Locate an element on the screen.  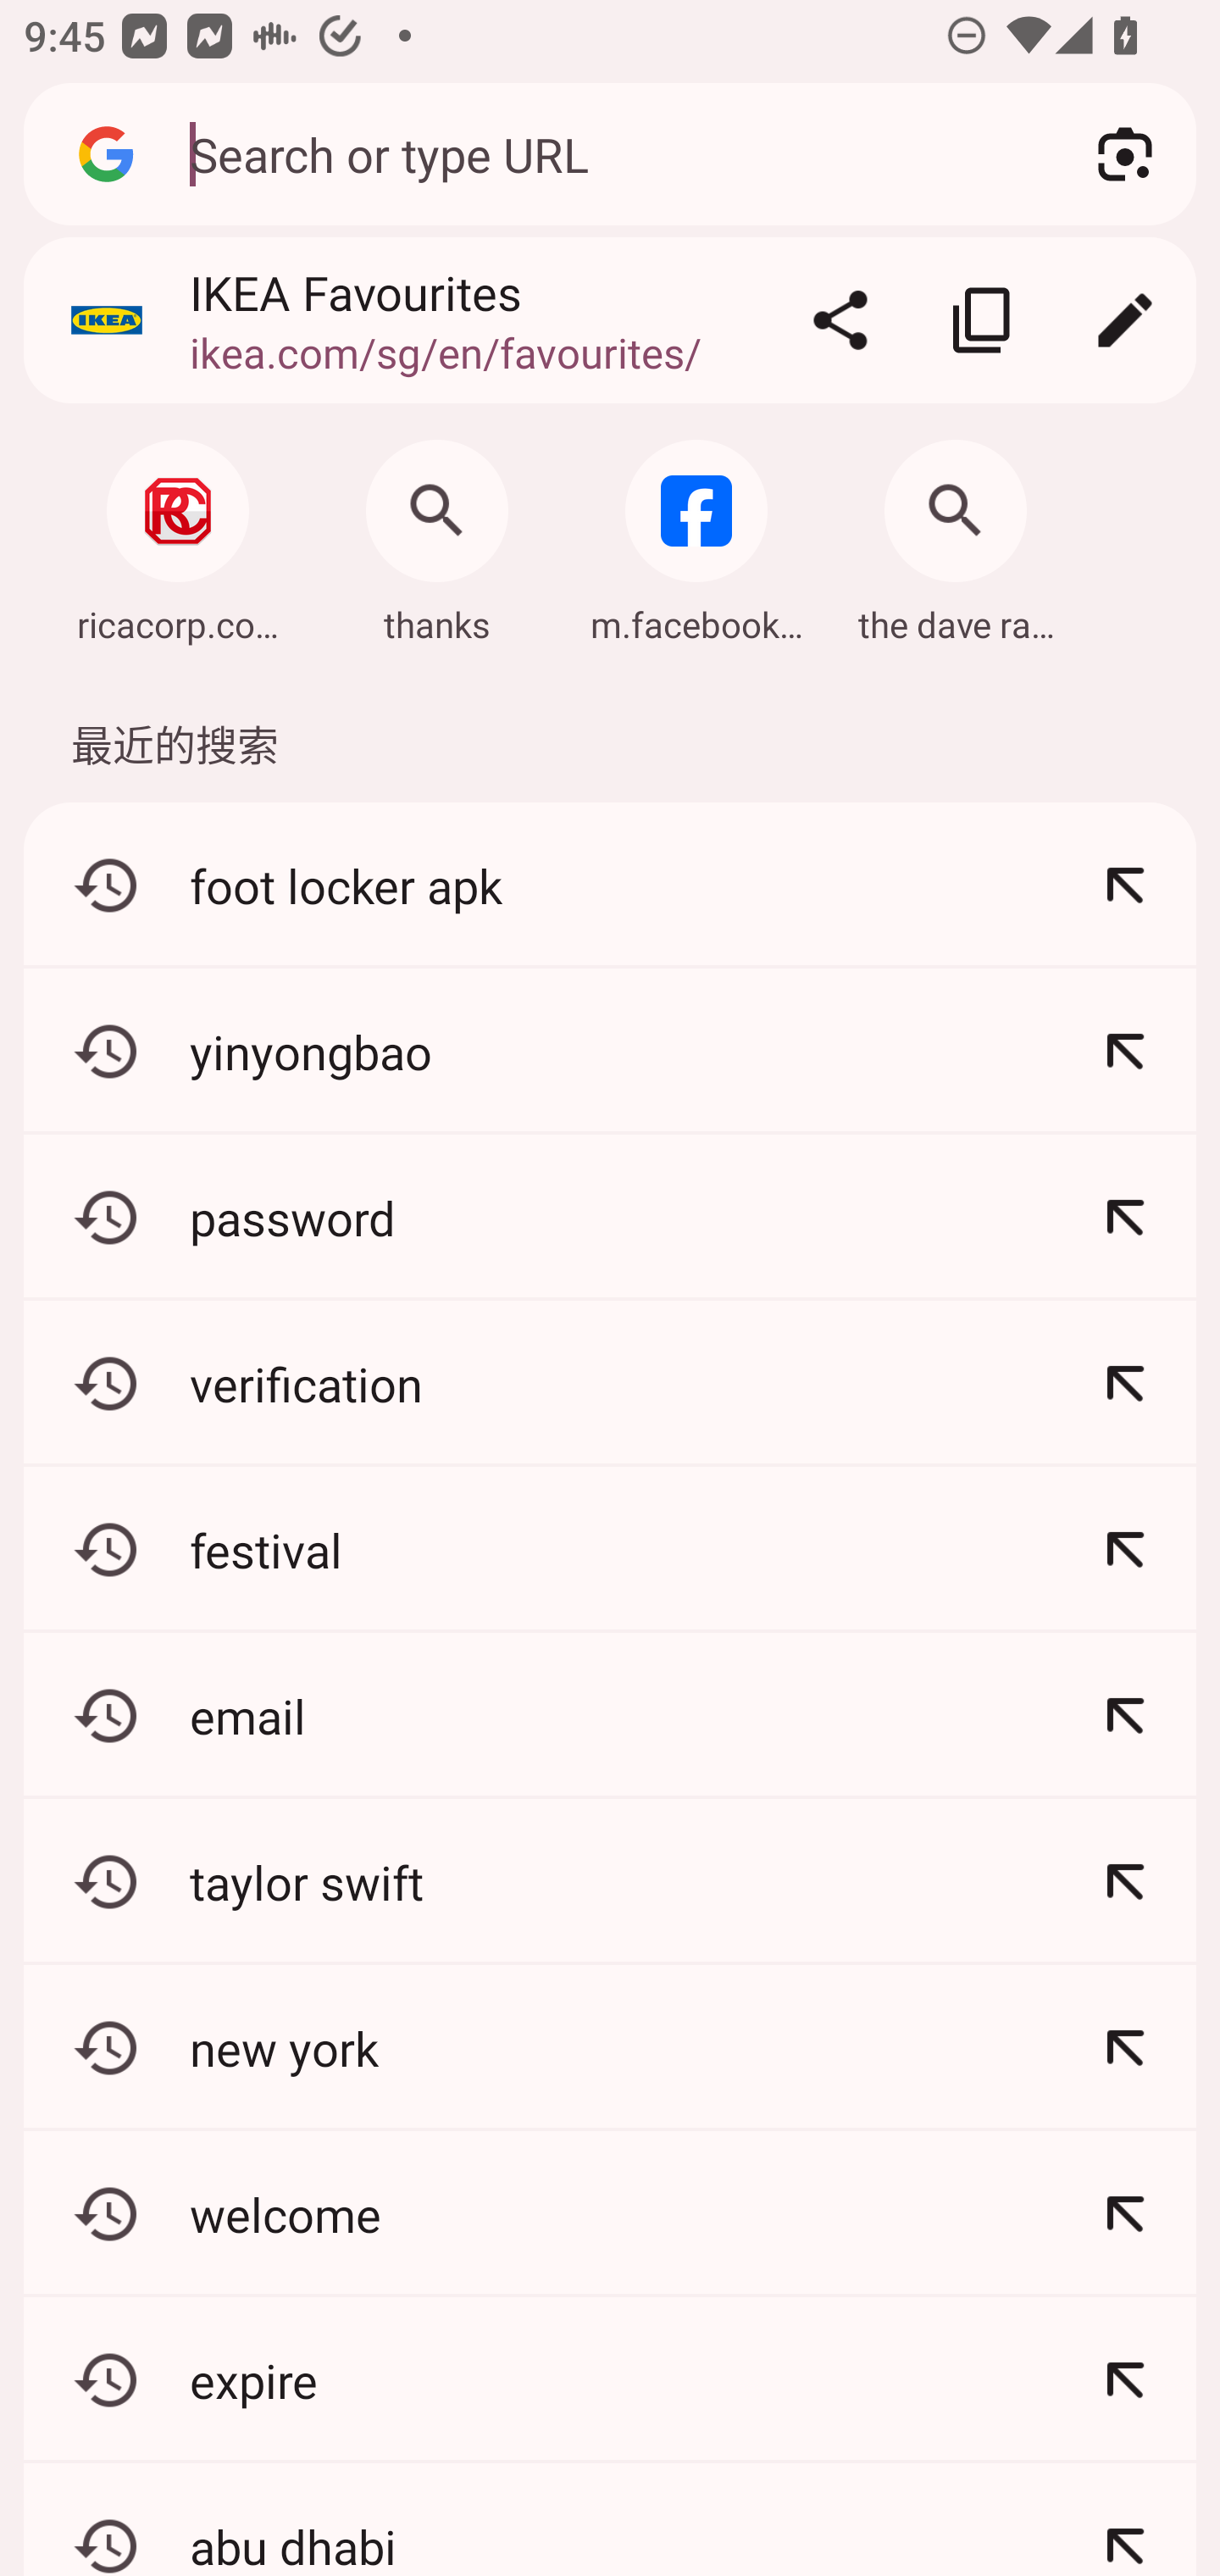
Refine: email is located at coordinates (1125, 1715).